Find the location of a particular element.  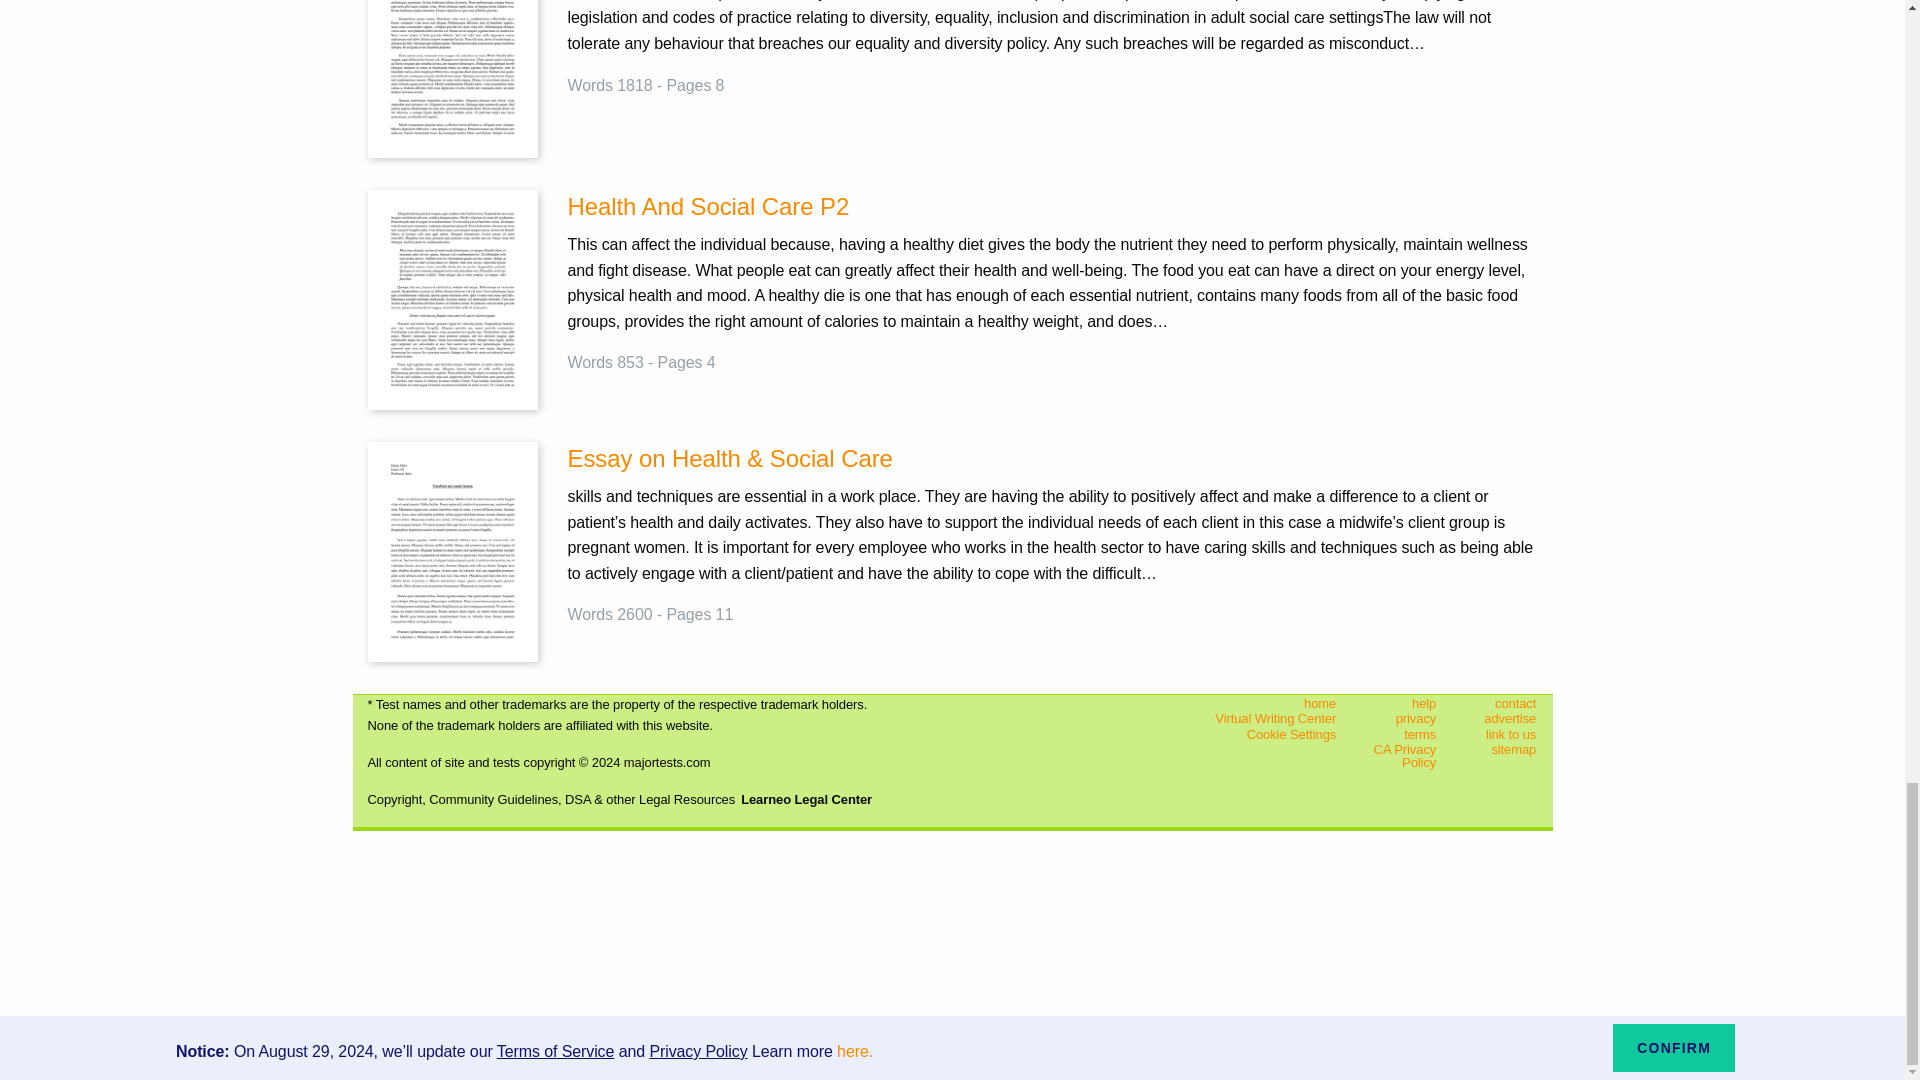

Learneo Legal Center is located at coordinates (806, 798).